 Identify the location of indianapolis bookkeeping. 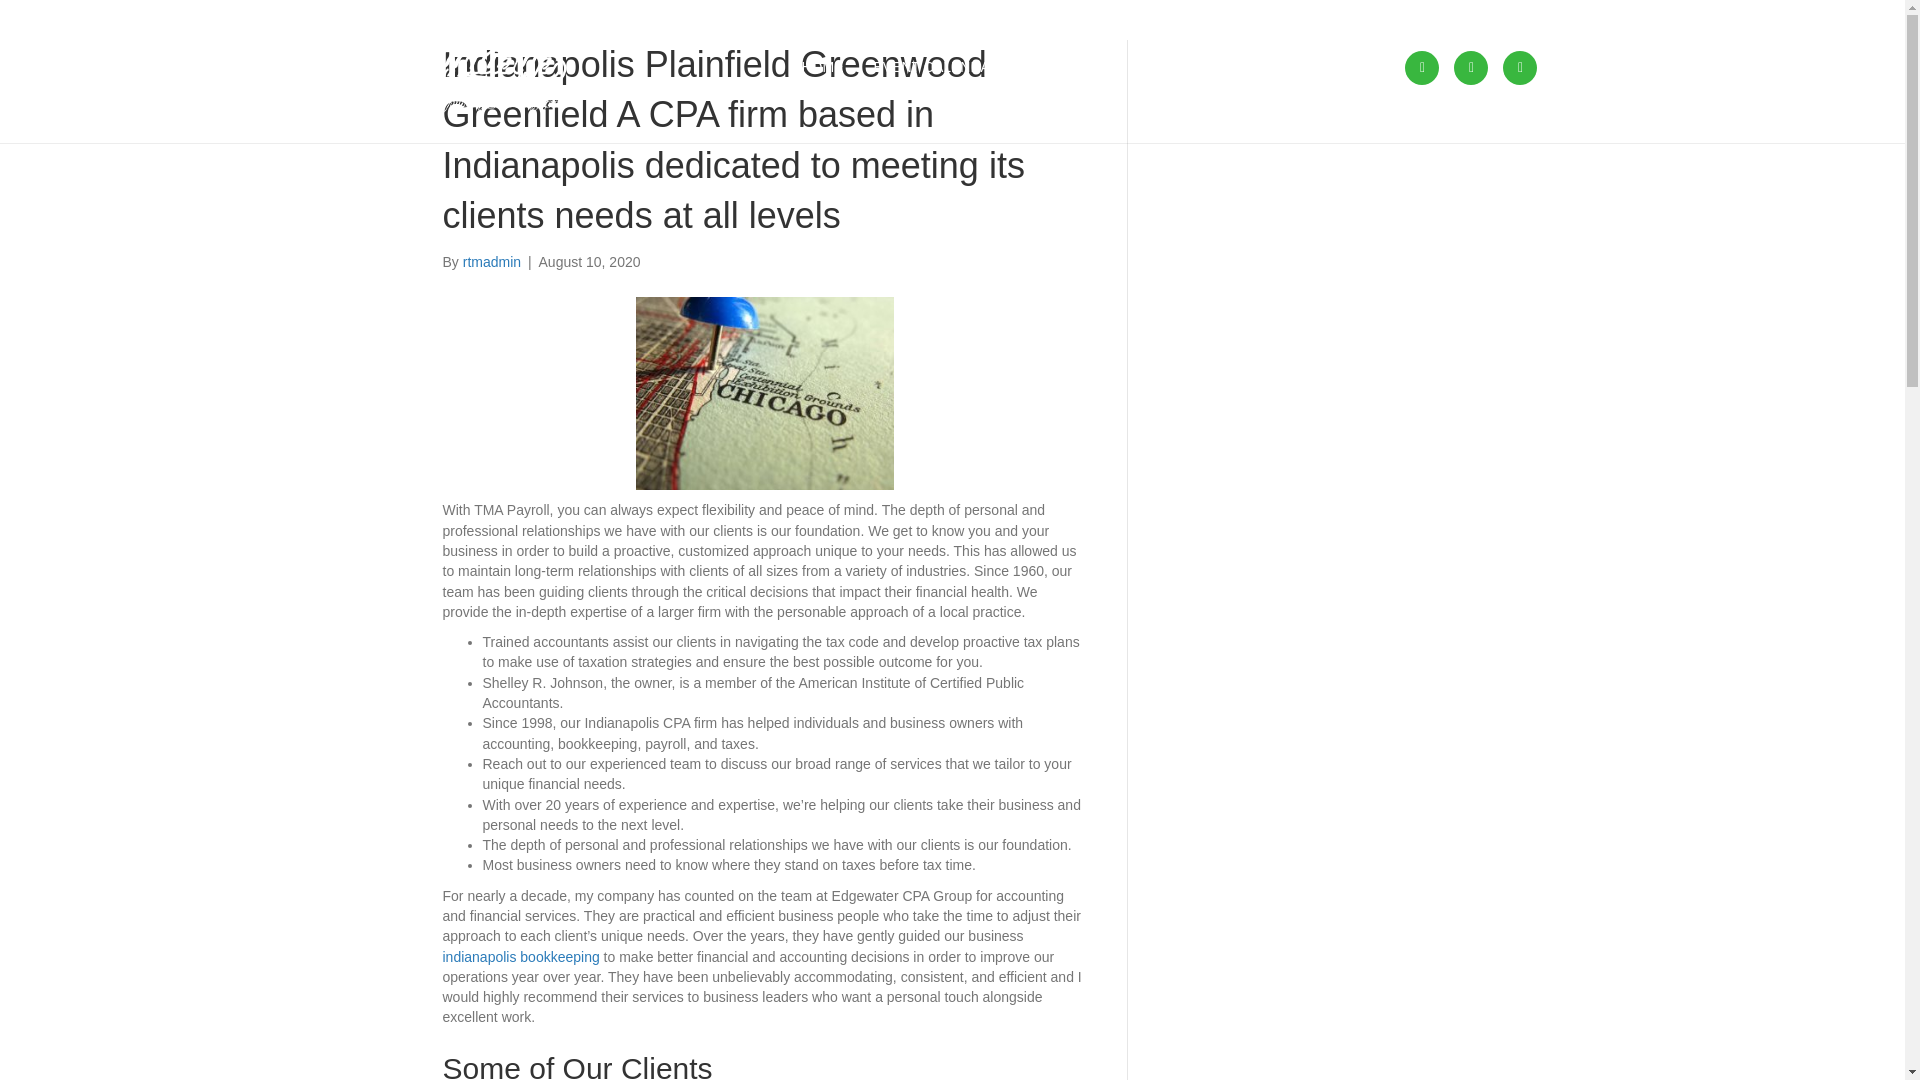
(520, 957).